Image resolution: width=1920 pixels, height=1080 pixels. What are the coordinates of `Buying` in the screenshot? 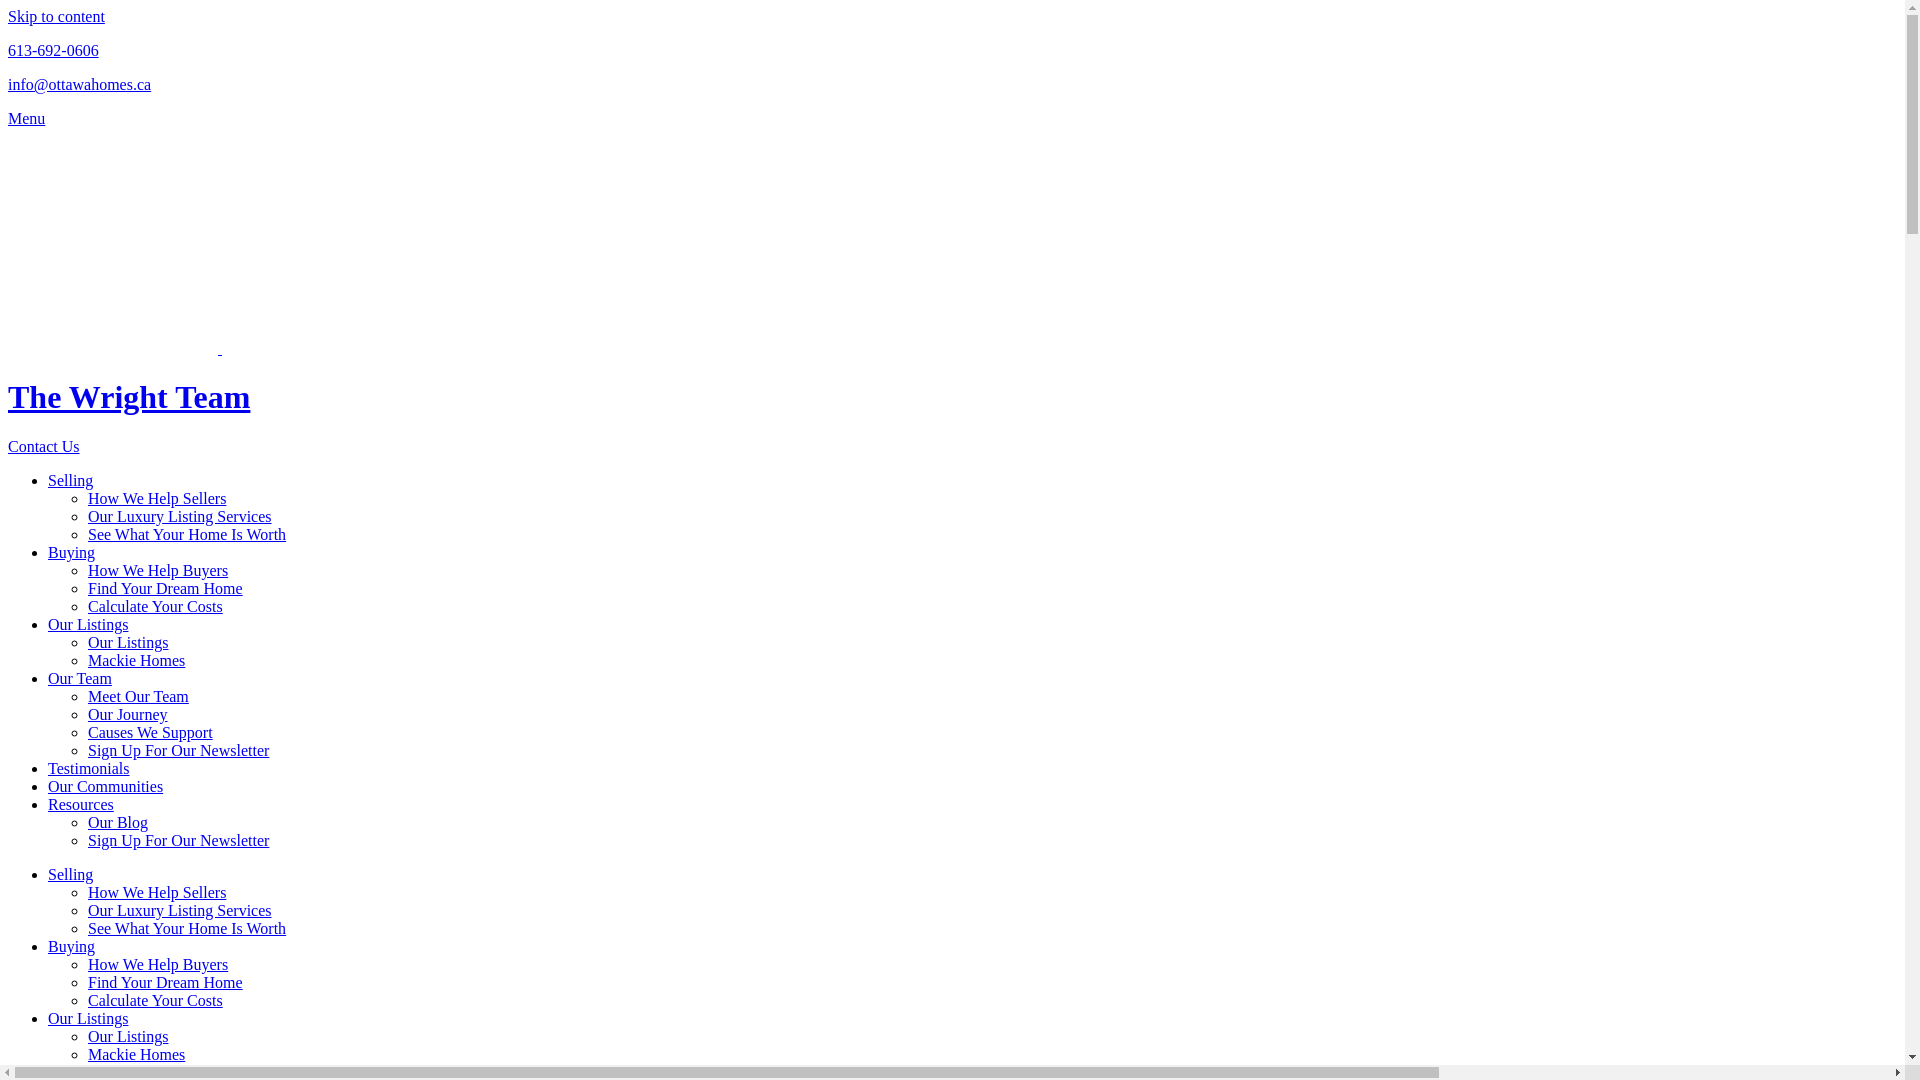 It's located at (72, 552).